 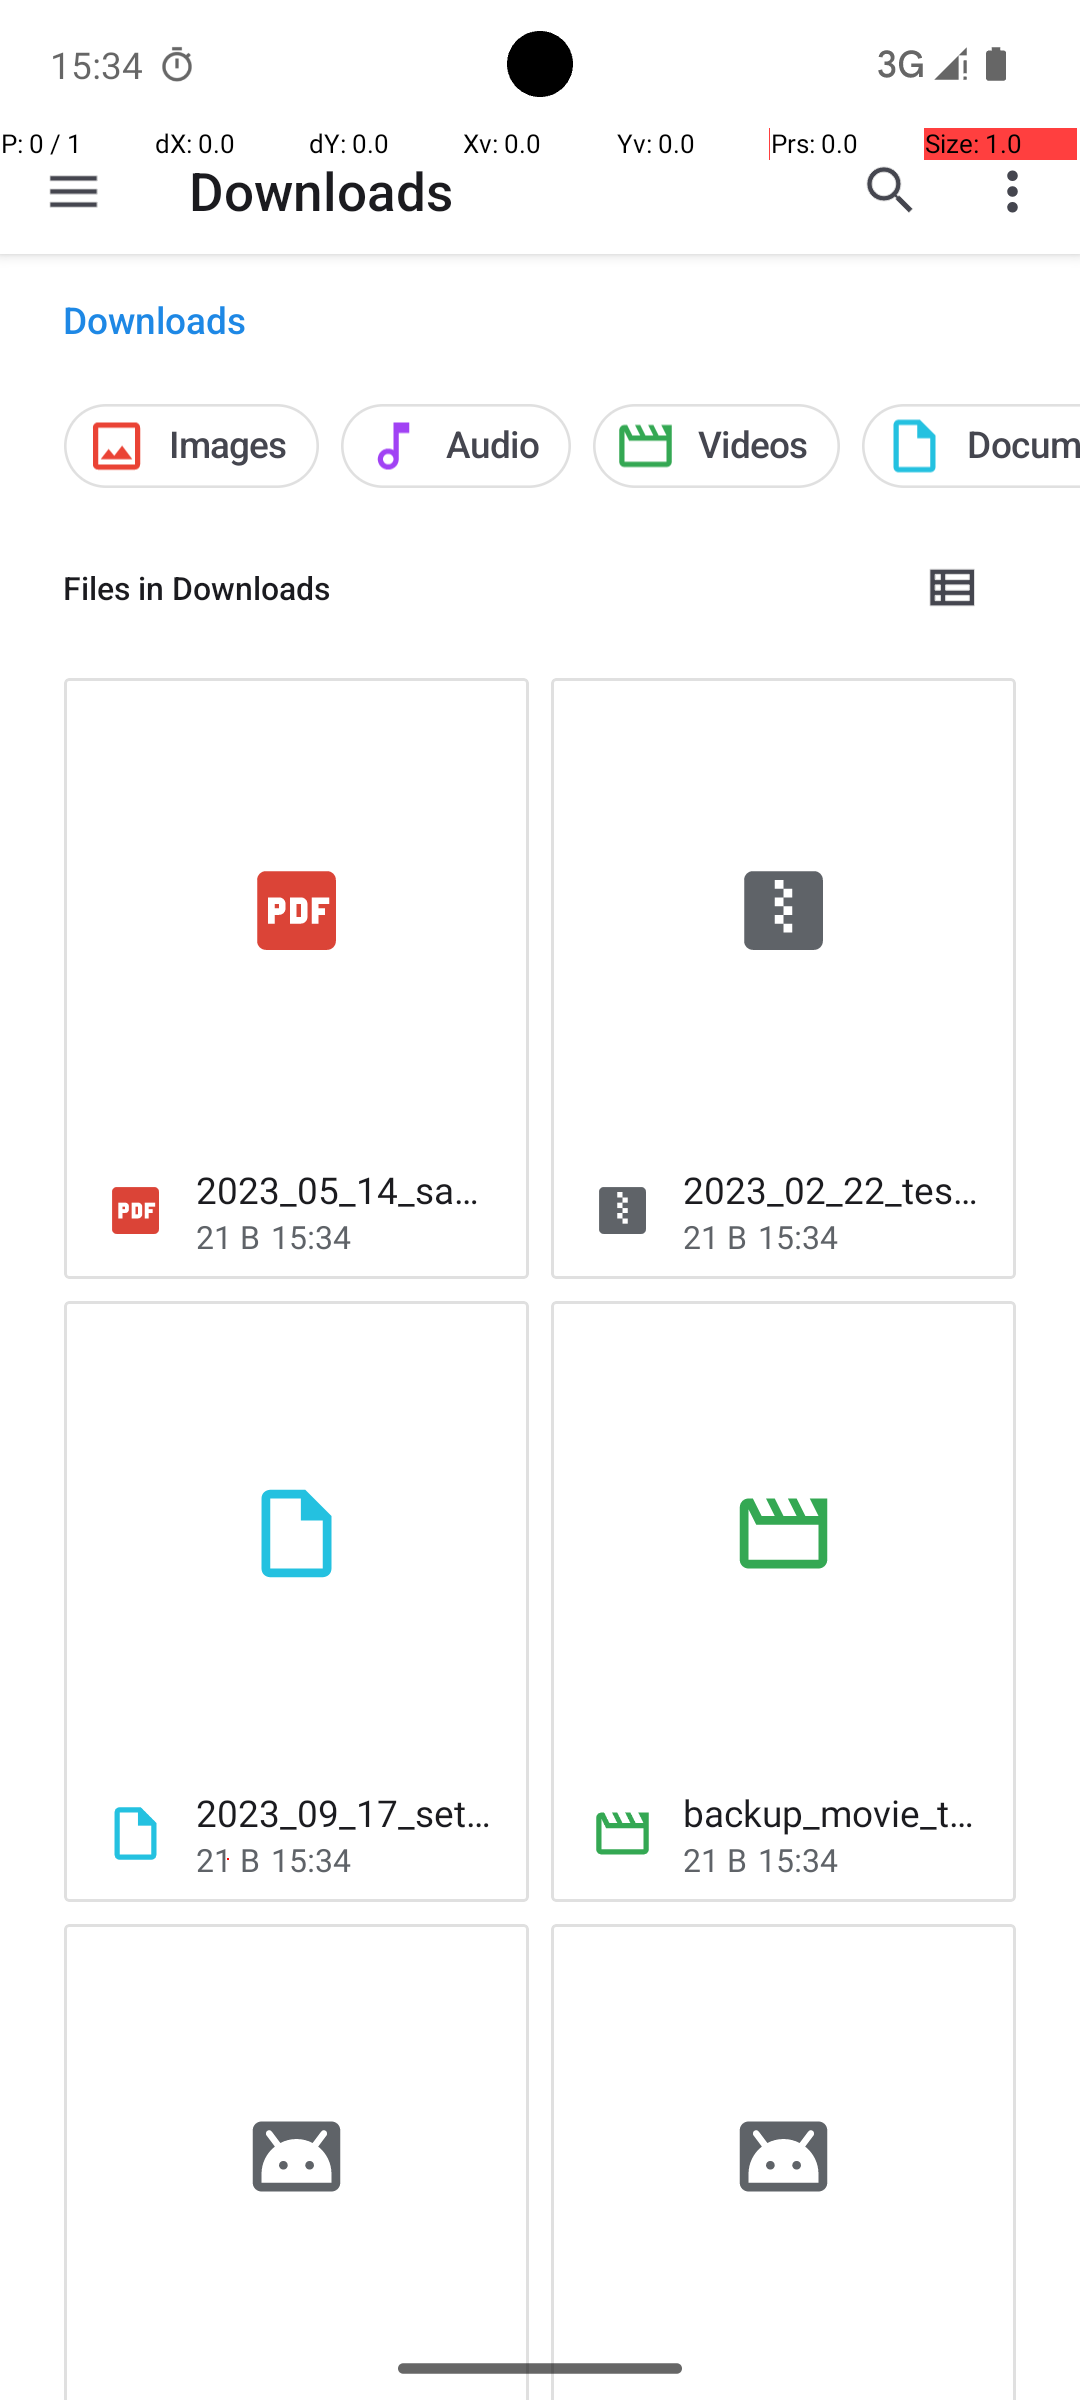 What do you see at coordinates (834, 1812) in the screenshot?
I see `backup_movie_trailer.mp4` at bounding box center [834, 1812].